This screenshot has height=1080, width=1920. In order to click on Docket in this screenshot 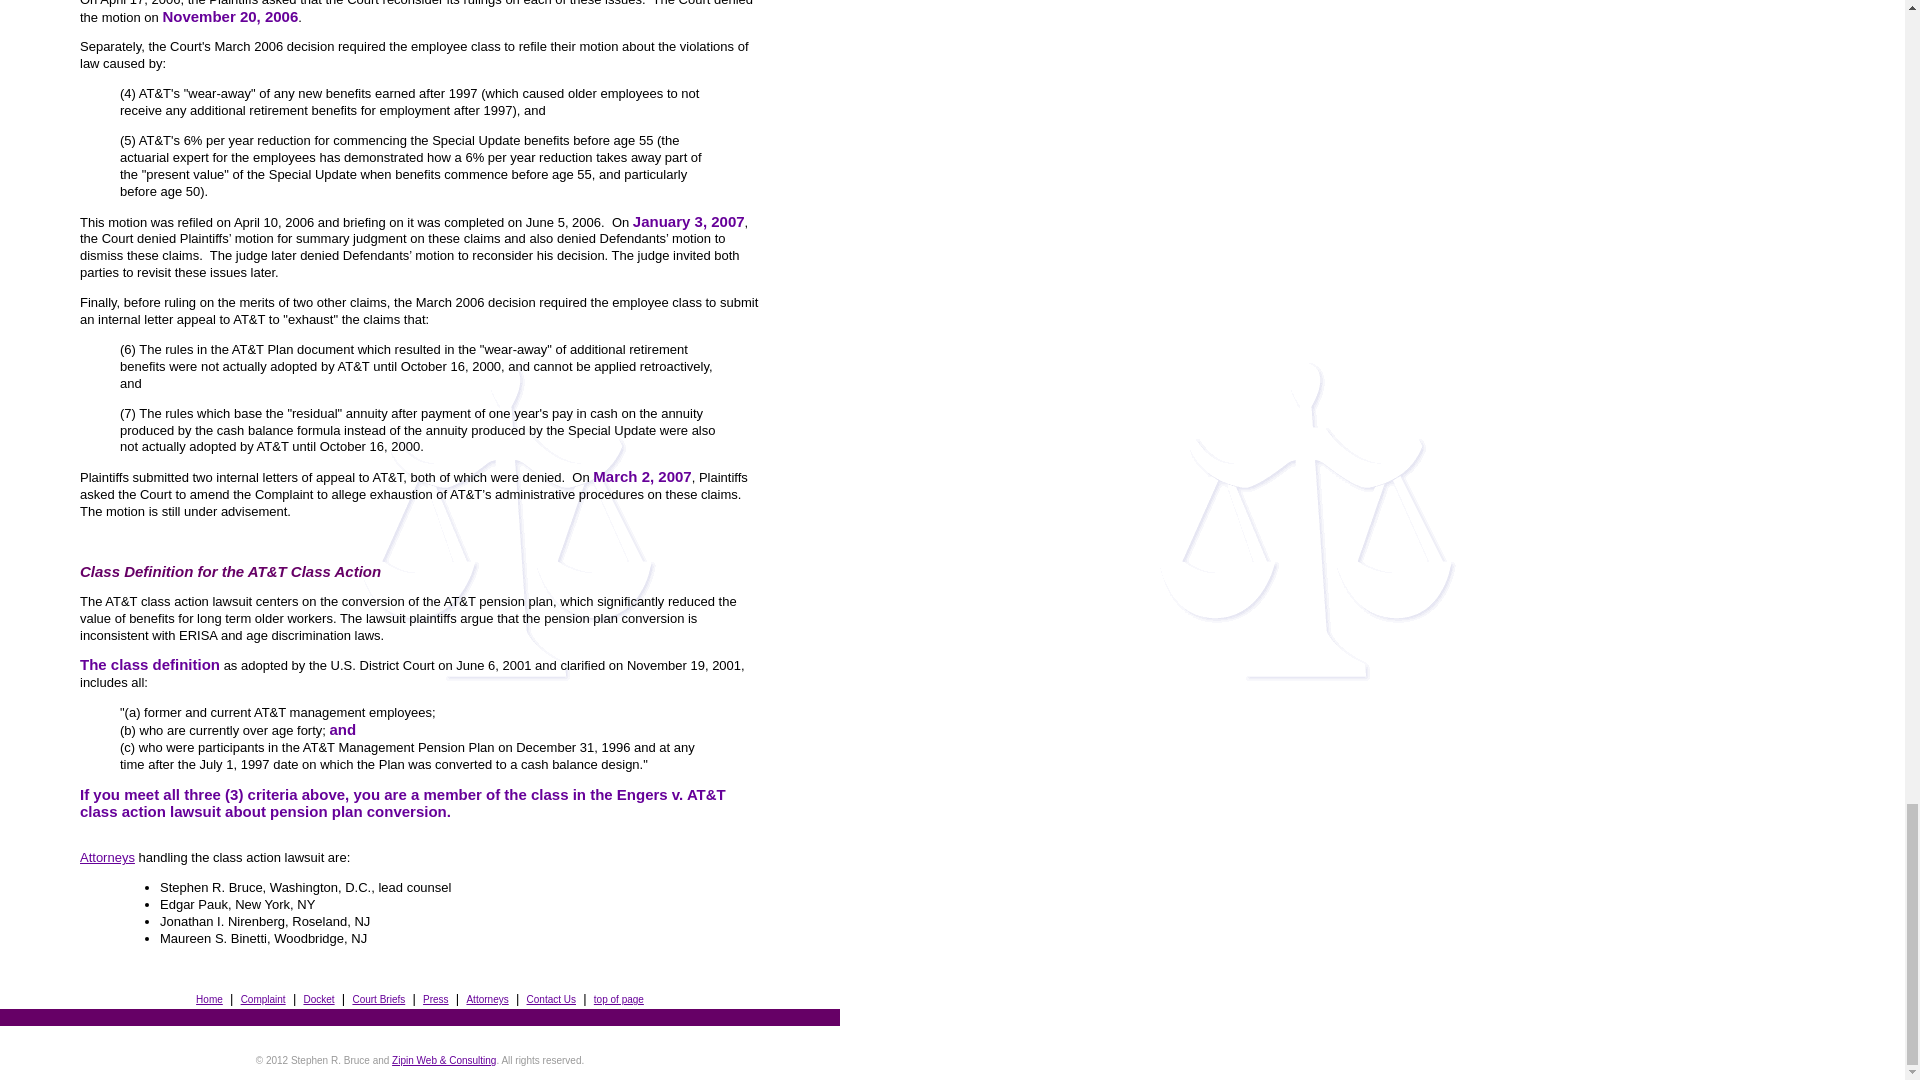, I will do `click(318, 998)`.